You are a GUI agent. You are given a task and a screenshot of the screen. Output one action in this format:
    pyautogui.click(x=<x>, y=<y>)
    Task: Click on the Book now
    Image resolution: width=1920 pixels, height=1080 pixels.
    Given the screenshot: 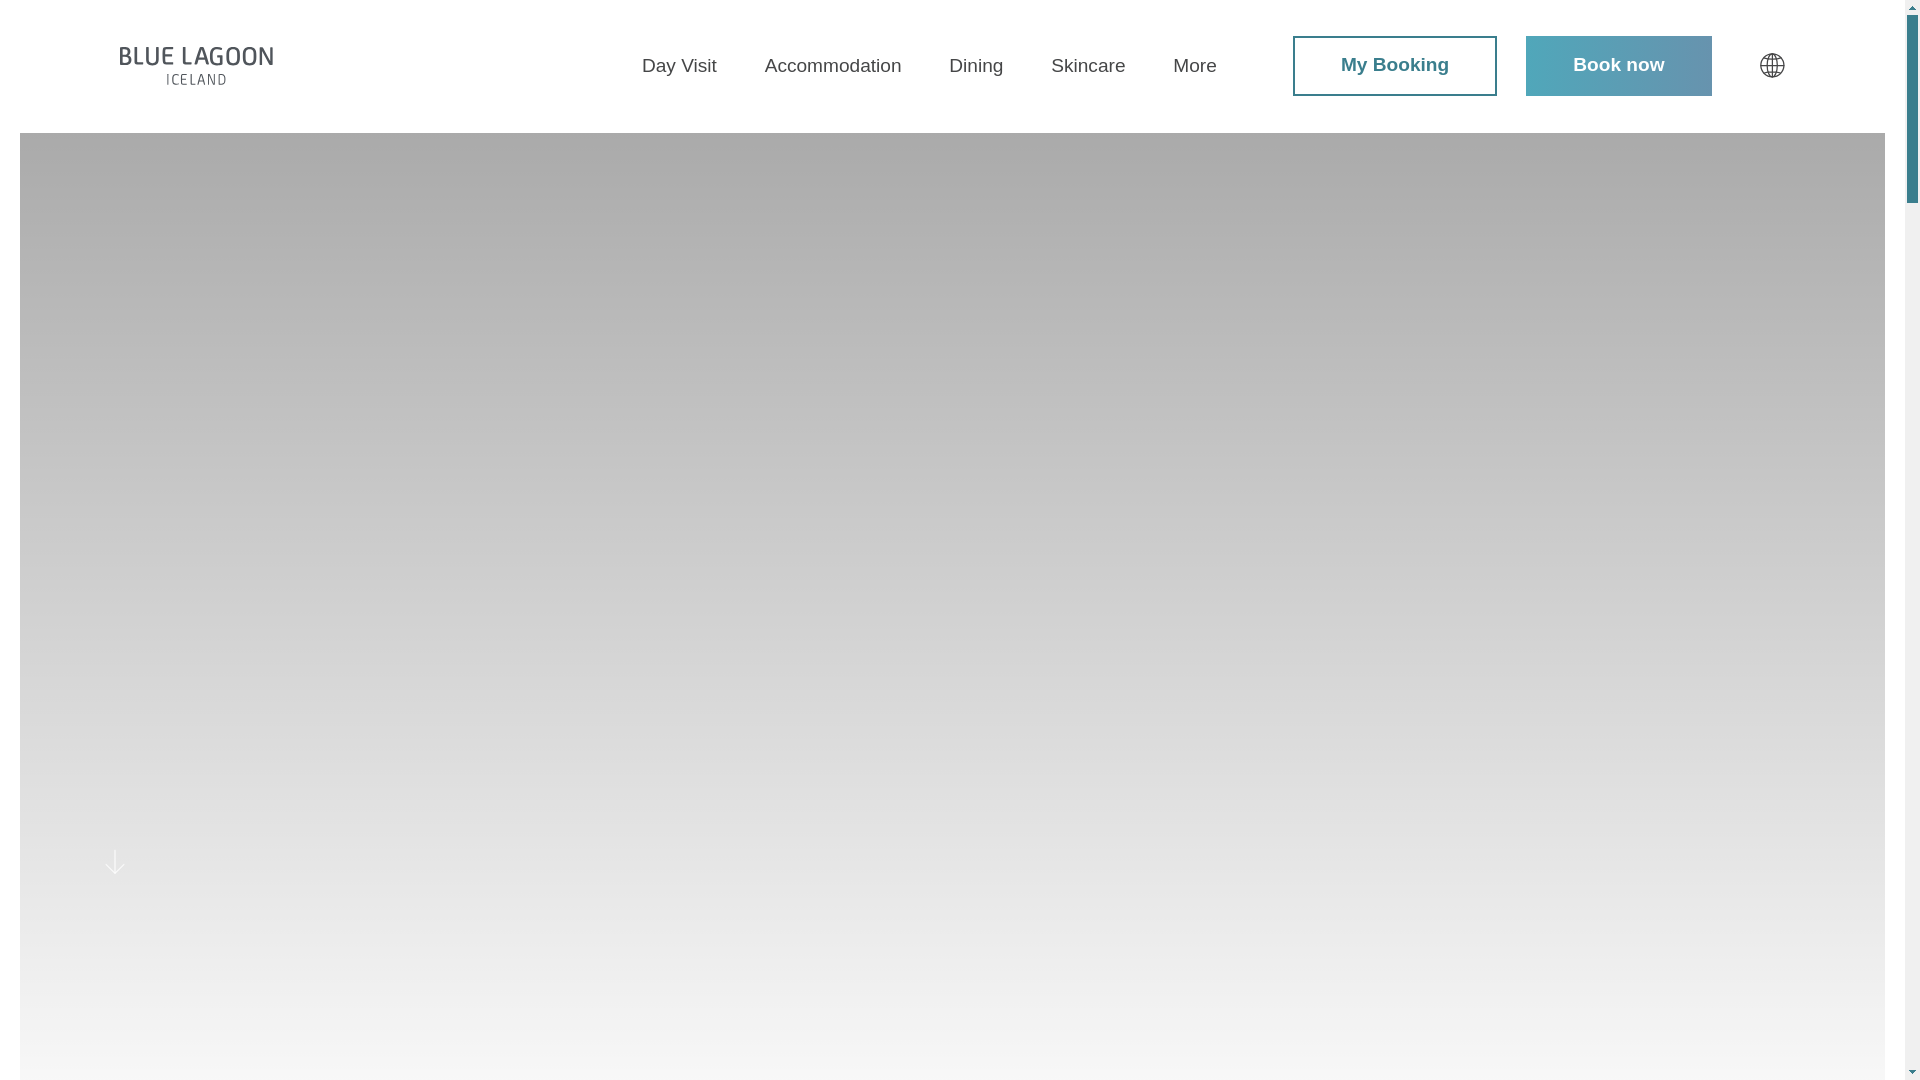 What is the action you would take?
    pyautogui.click(x=1619, y=66)
    